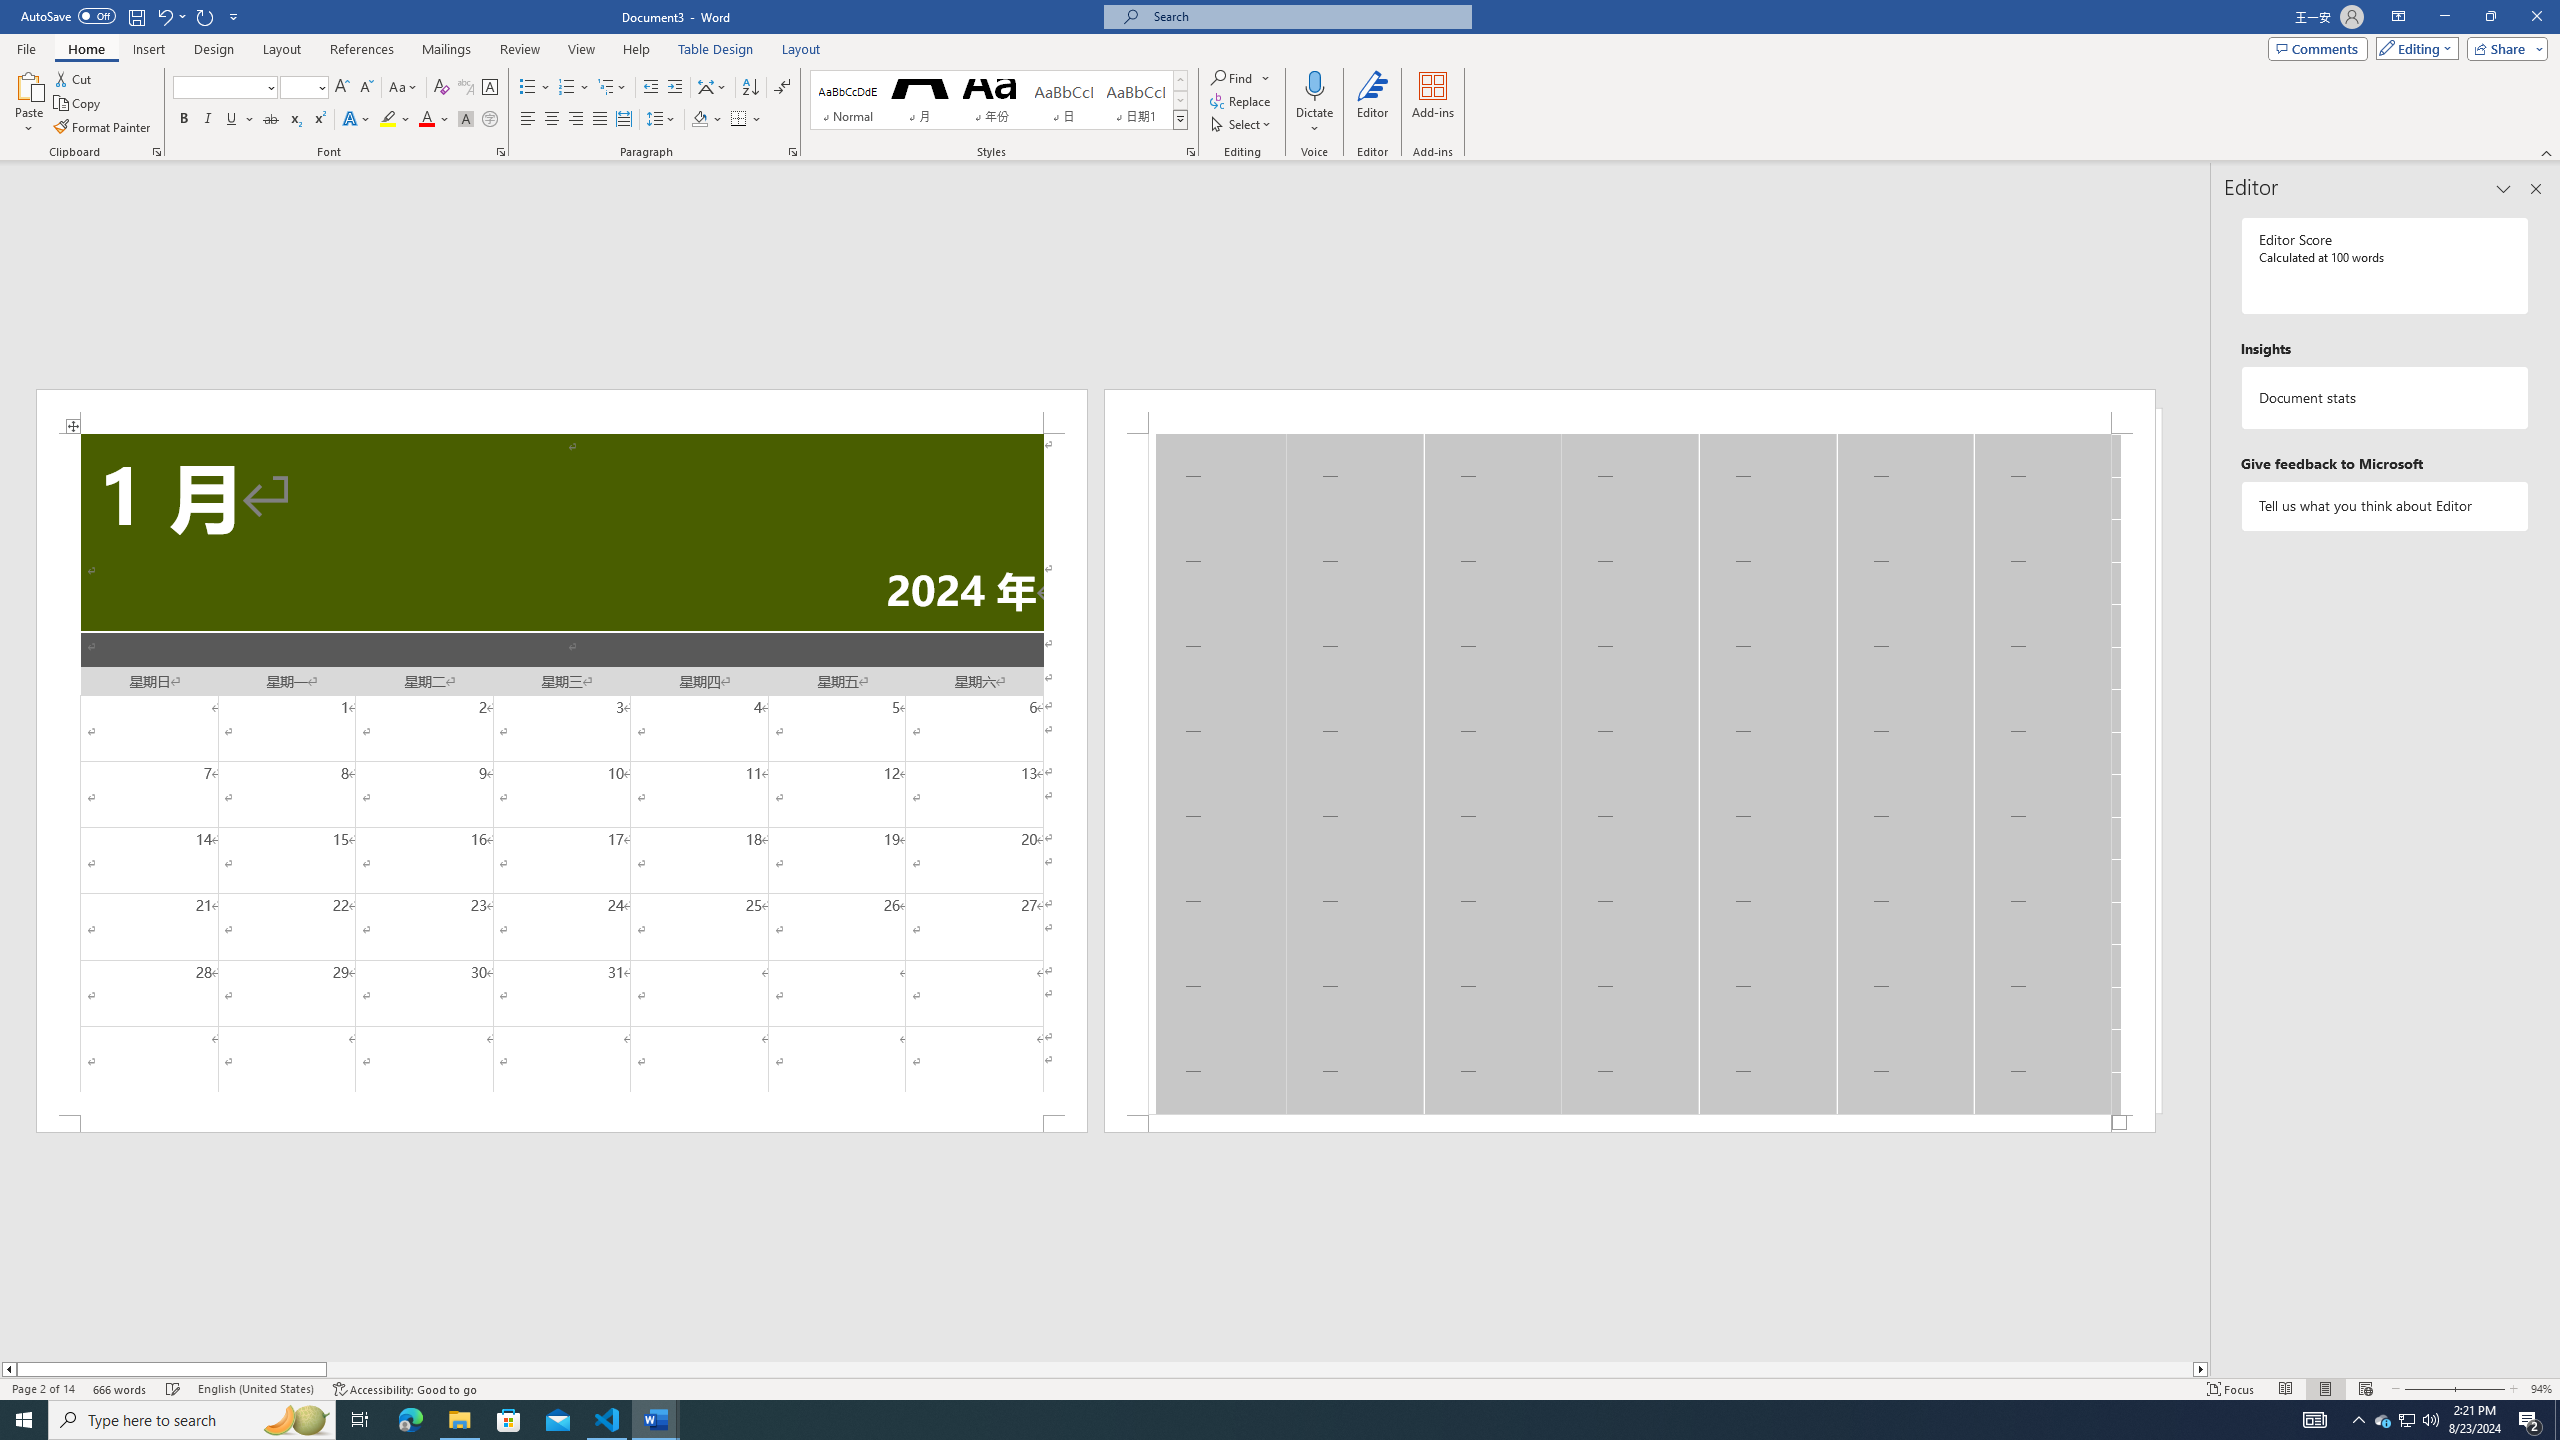 The image size is (2560, 1440). What do you see at coordinates (1180, 119) in the screenshot?
I see `Styles` at bounding box center [1180, 119].